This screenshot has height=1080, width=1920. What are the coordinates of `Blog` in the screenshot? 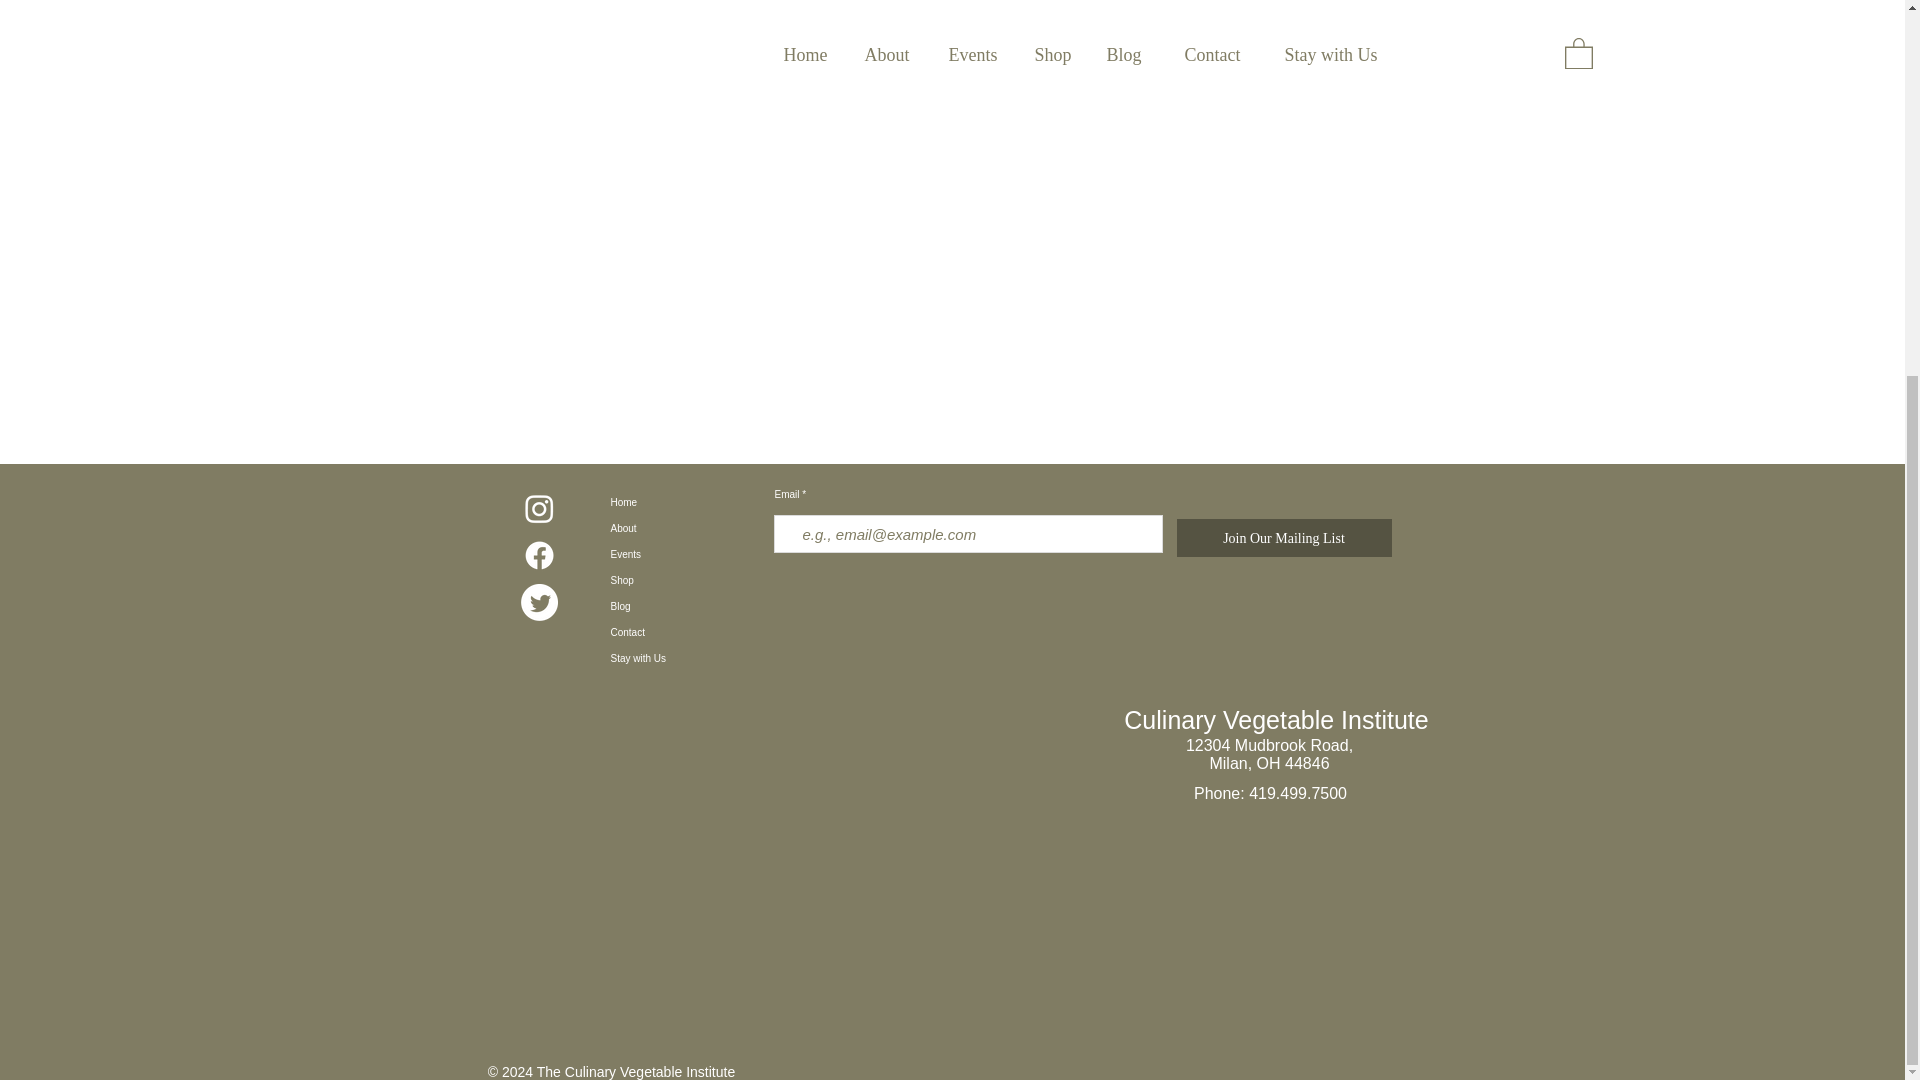 It's located at (686, 606).